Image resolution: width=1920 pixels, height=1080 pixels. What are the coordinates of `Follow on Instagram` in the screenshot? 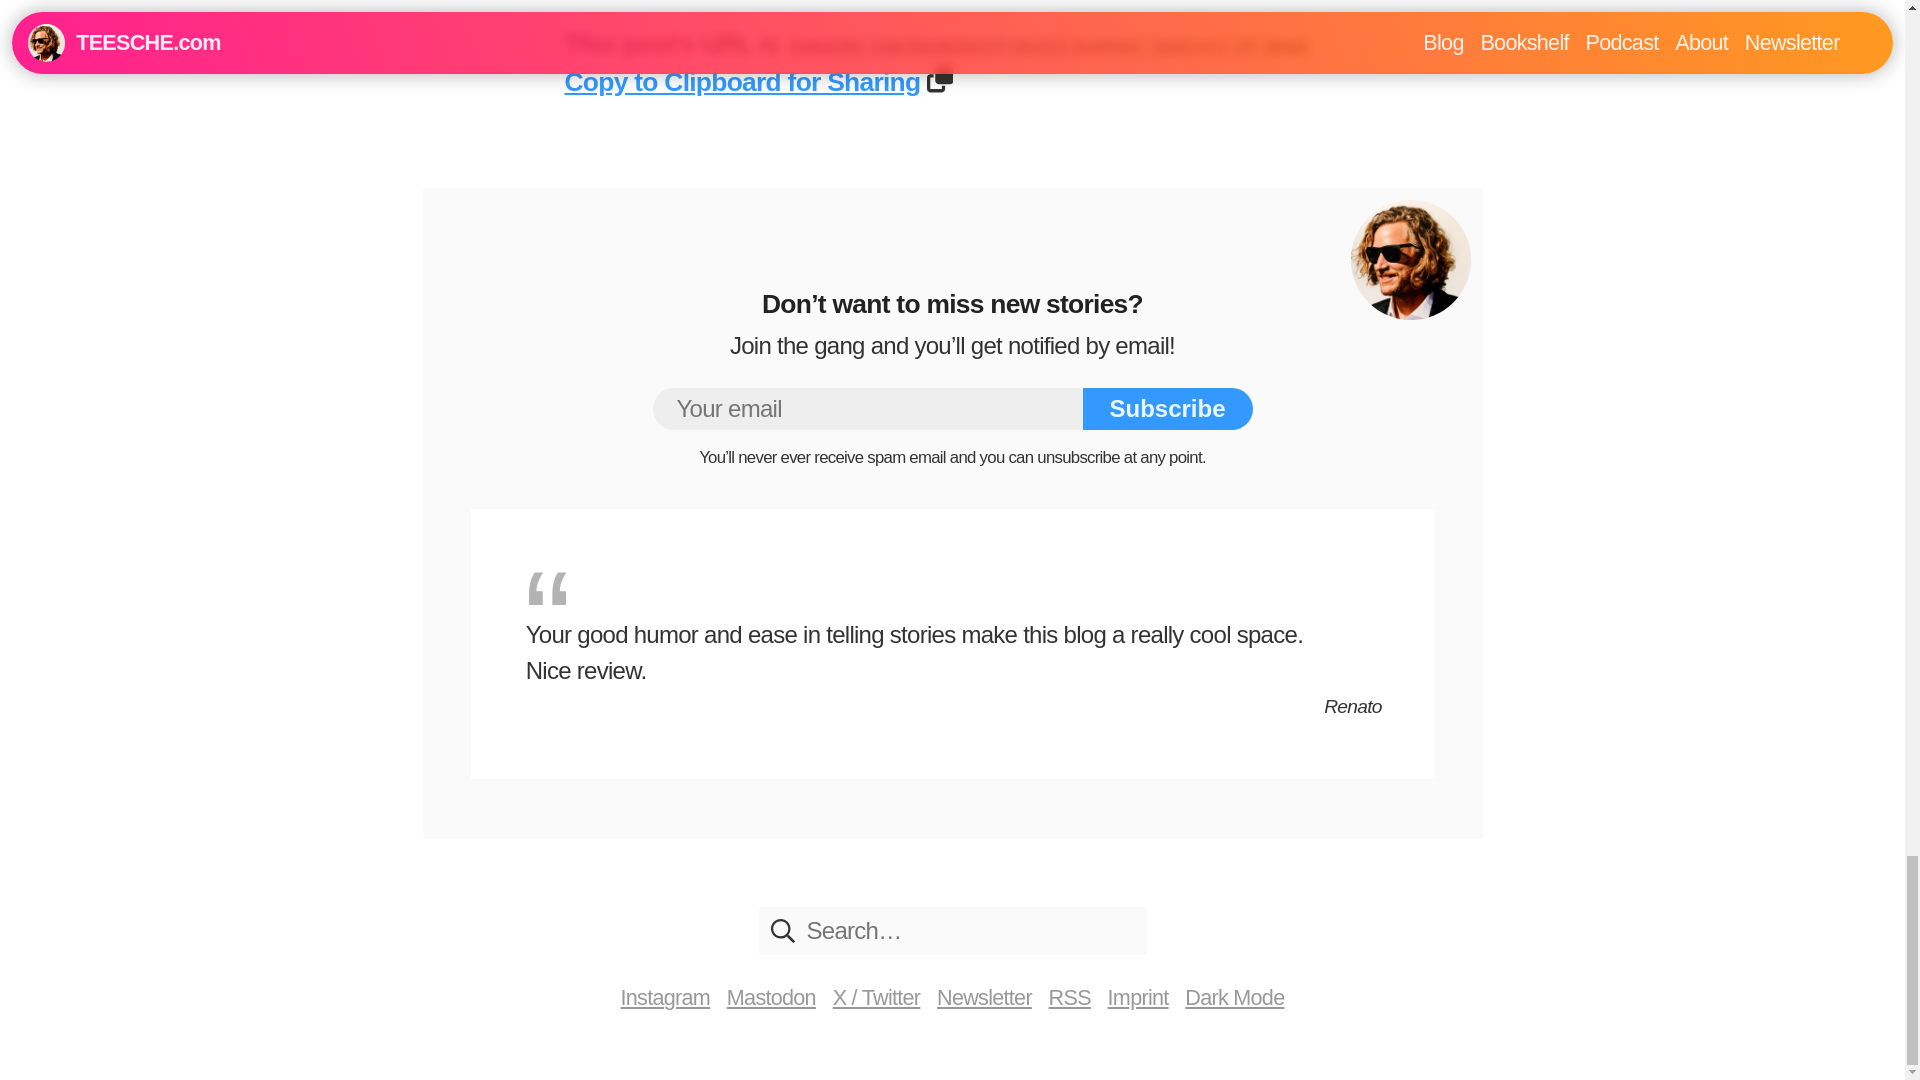 It's located at (665, 998).